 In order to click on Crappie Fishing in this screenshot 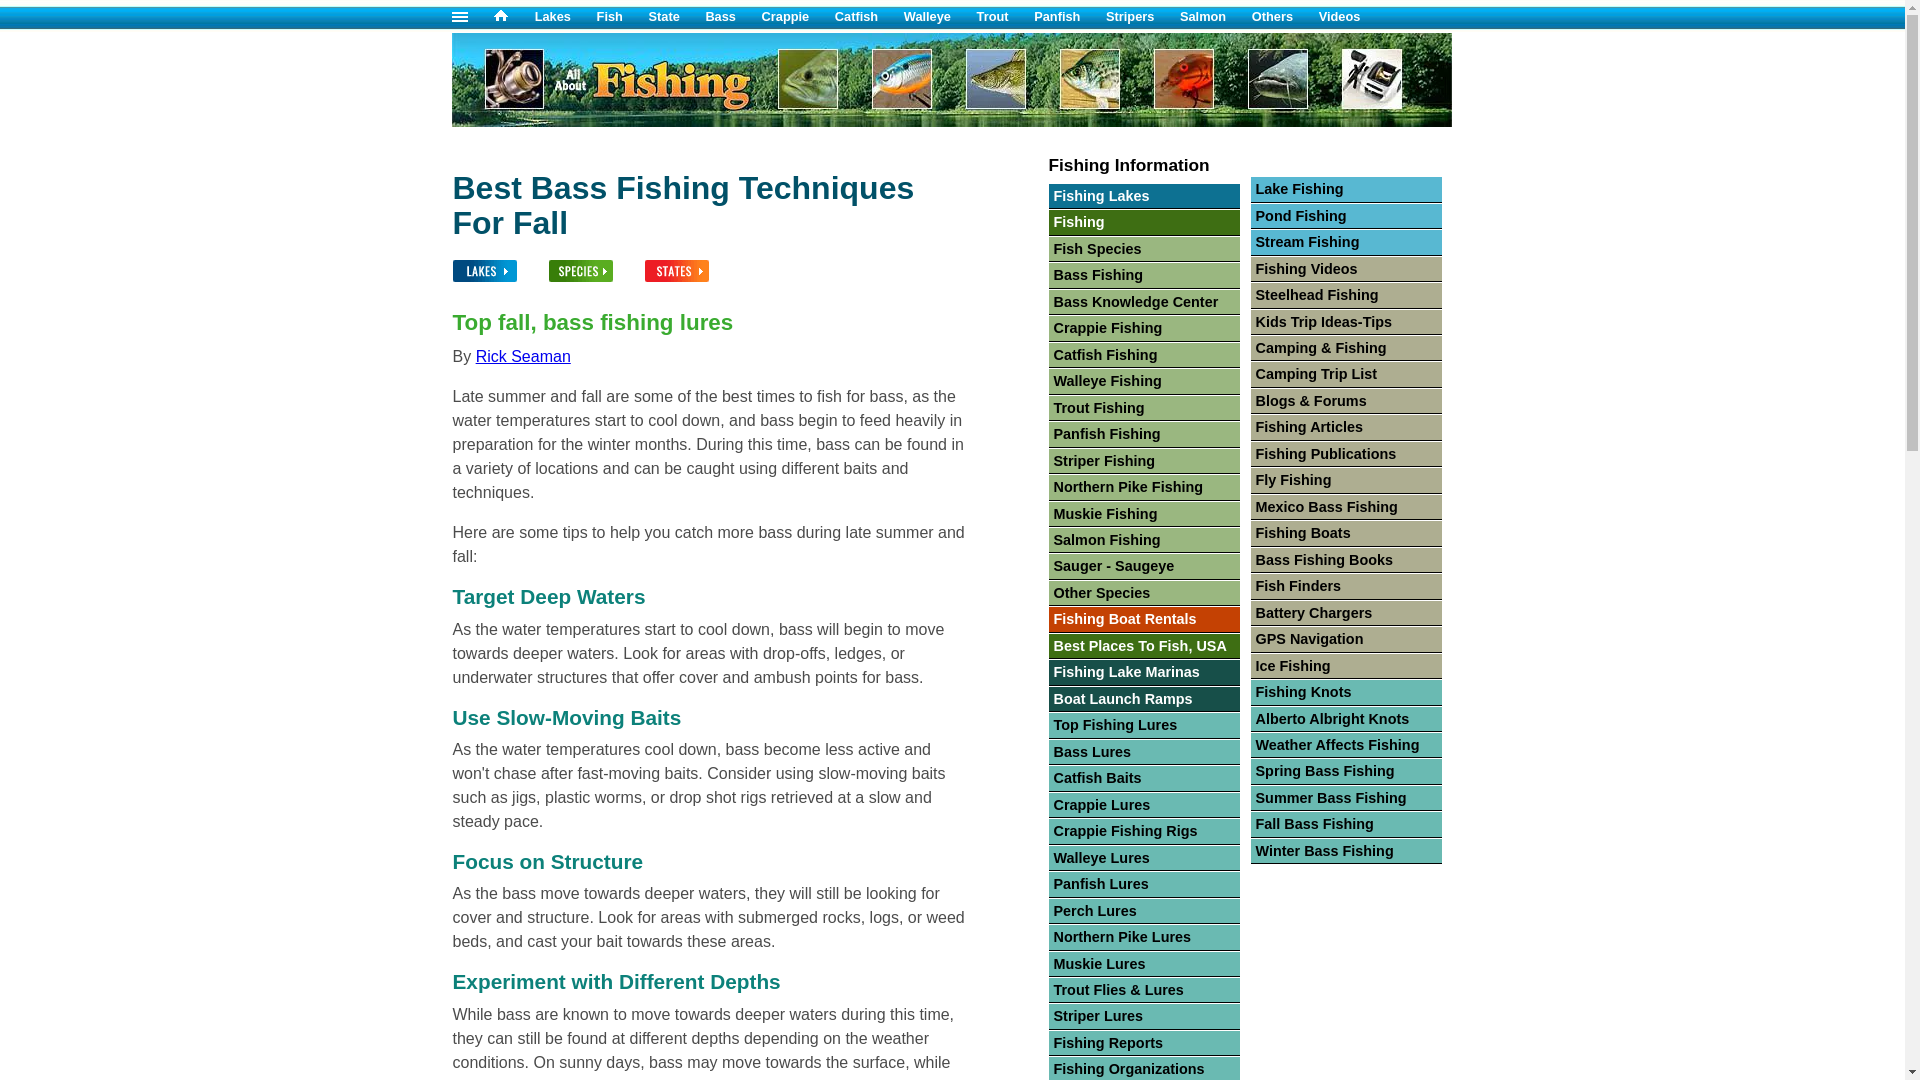, I will do `click(798, 16)`.